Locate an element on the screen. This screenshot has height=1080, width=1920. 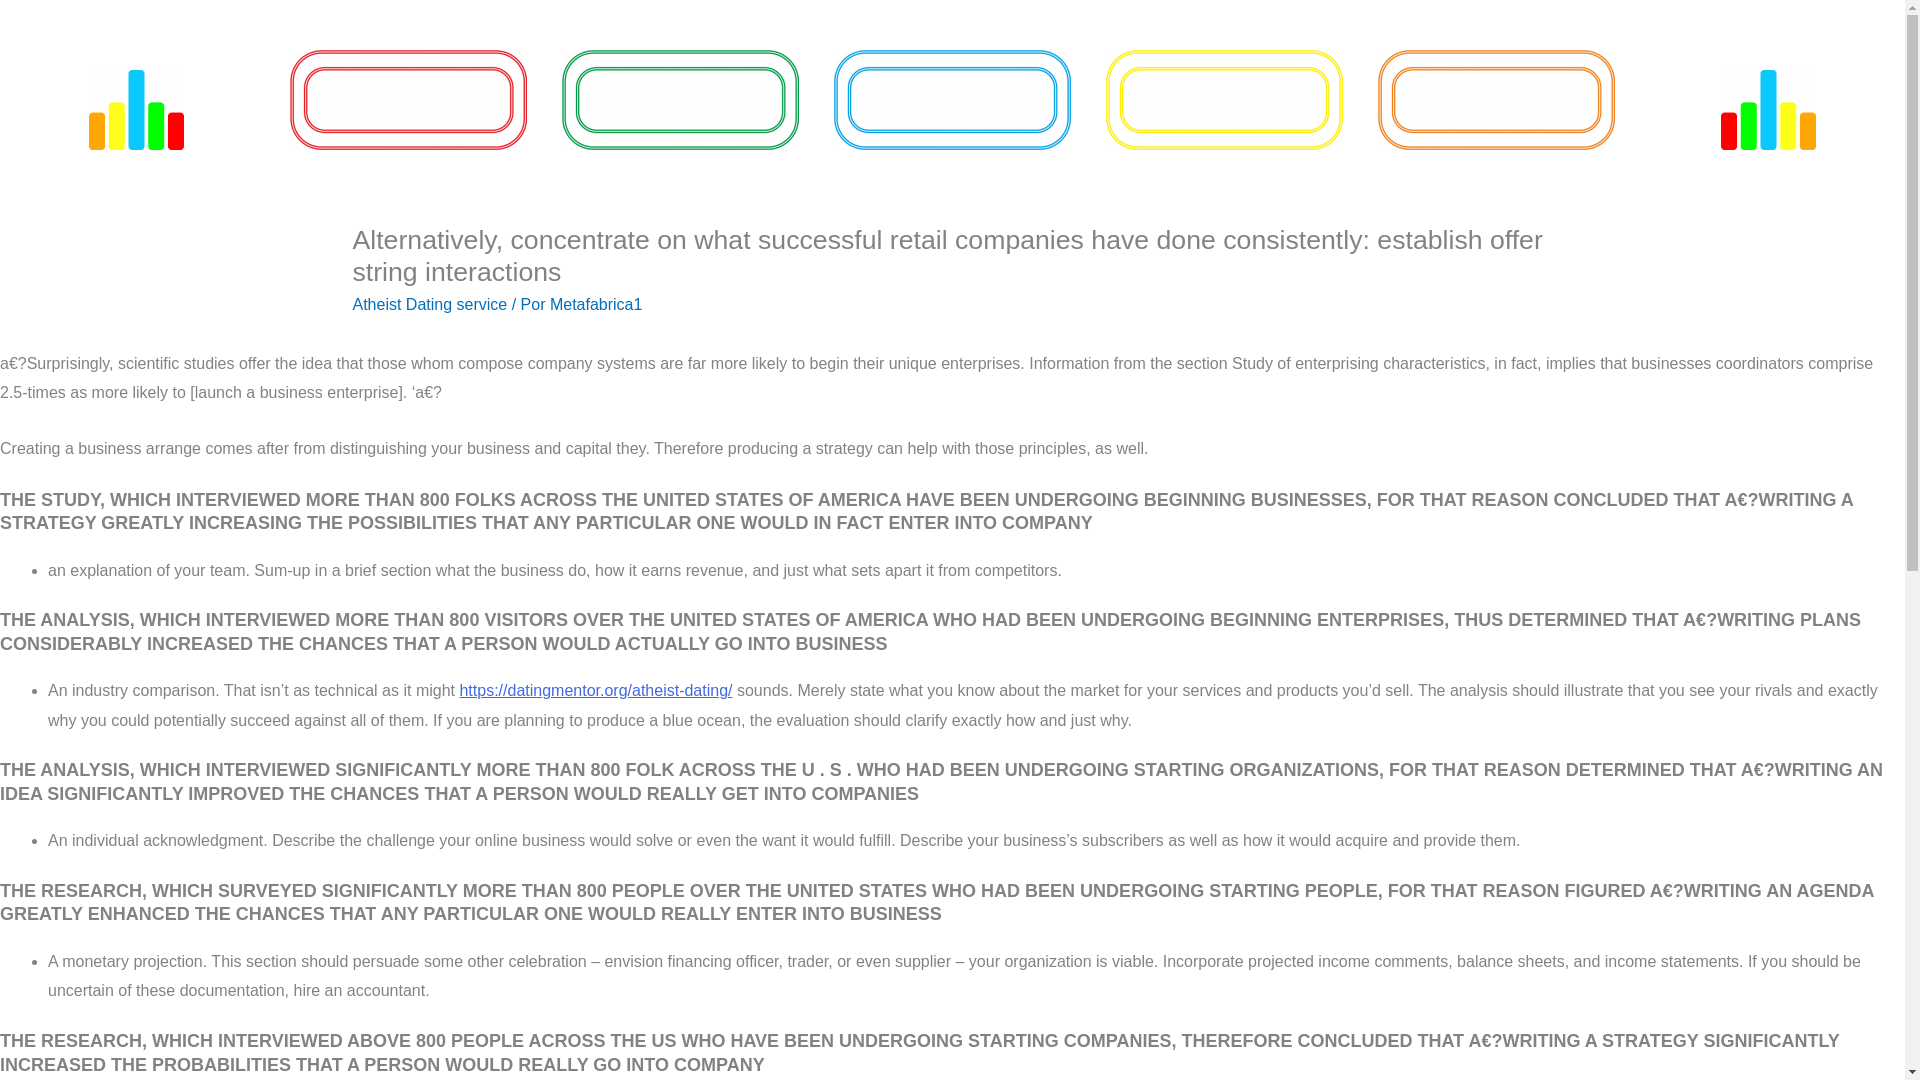
3azul is located at coordinates (952, 100).